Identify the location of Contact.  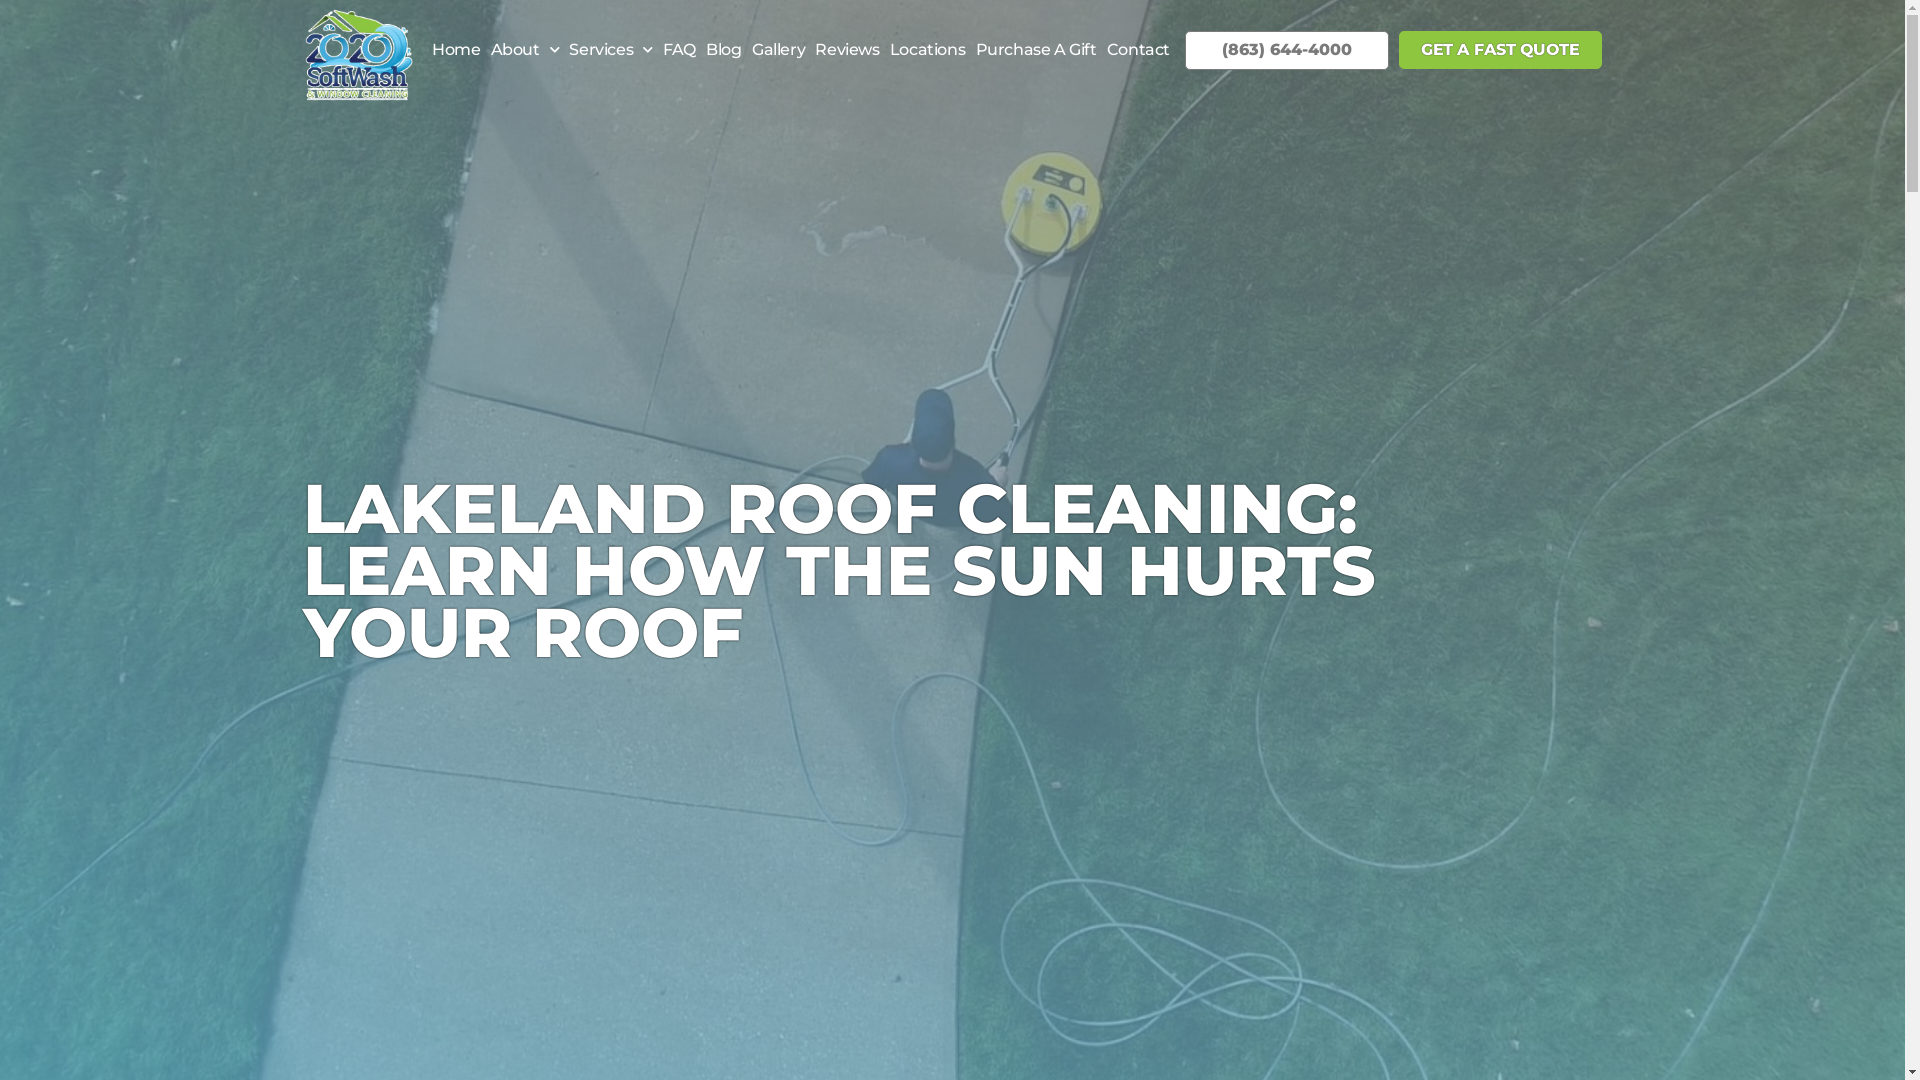
(1138, 50).